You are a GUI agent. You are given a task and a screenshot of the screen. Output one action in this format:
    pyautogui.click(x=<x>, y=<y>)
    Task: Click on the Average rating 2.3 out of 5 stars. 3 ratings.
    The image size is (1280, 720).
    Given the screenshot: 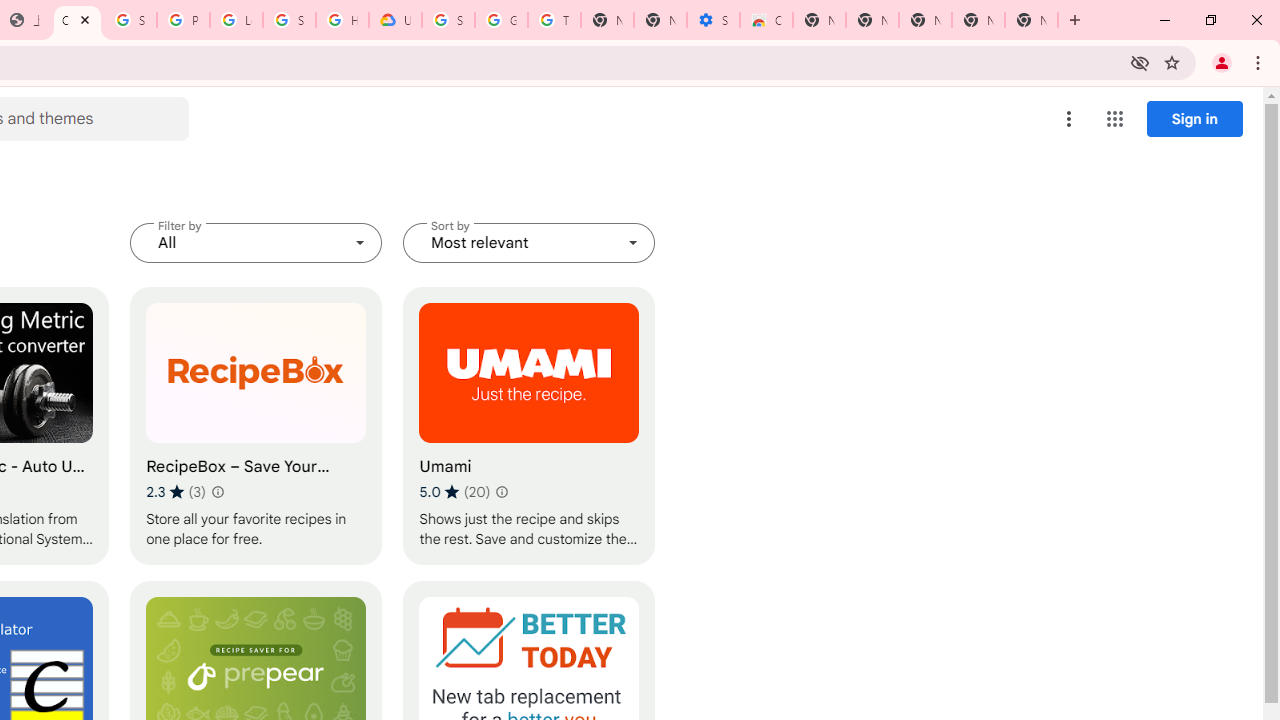 What is the action you would take?
    pyautogui.click(x=176, y=491)
    